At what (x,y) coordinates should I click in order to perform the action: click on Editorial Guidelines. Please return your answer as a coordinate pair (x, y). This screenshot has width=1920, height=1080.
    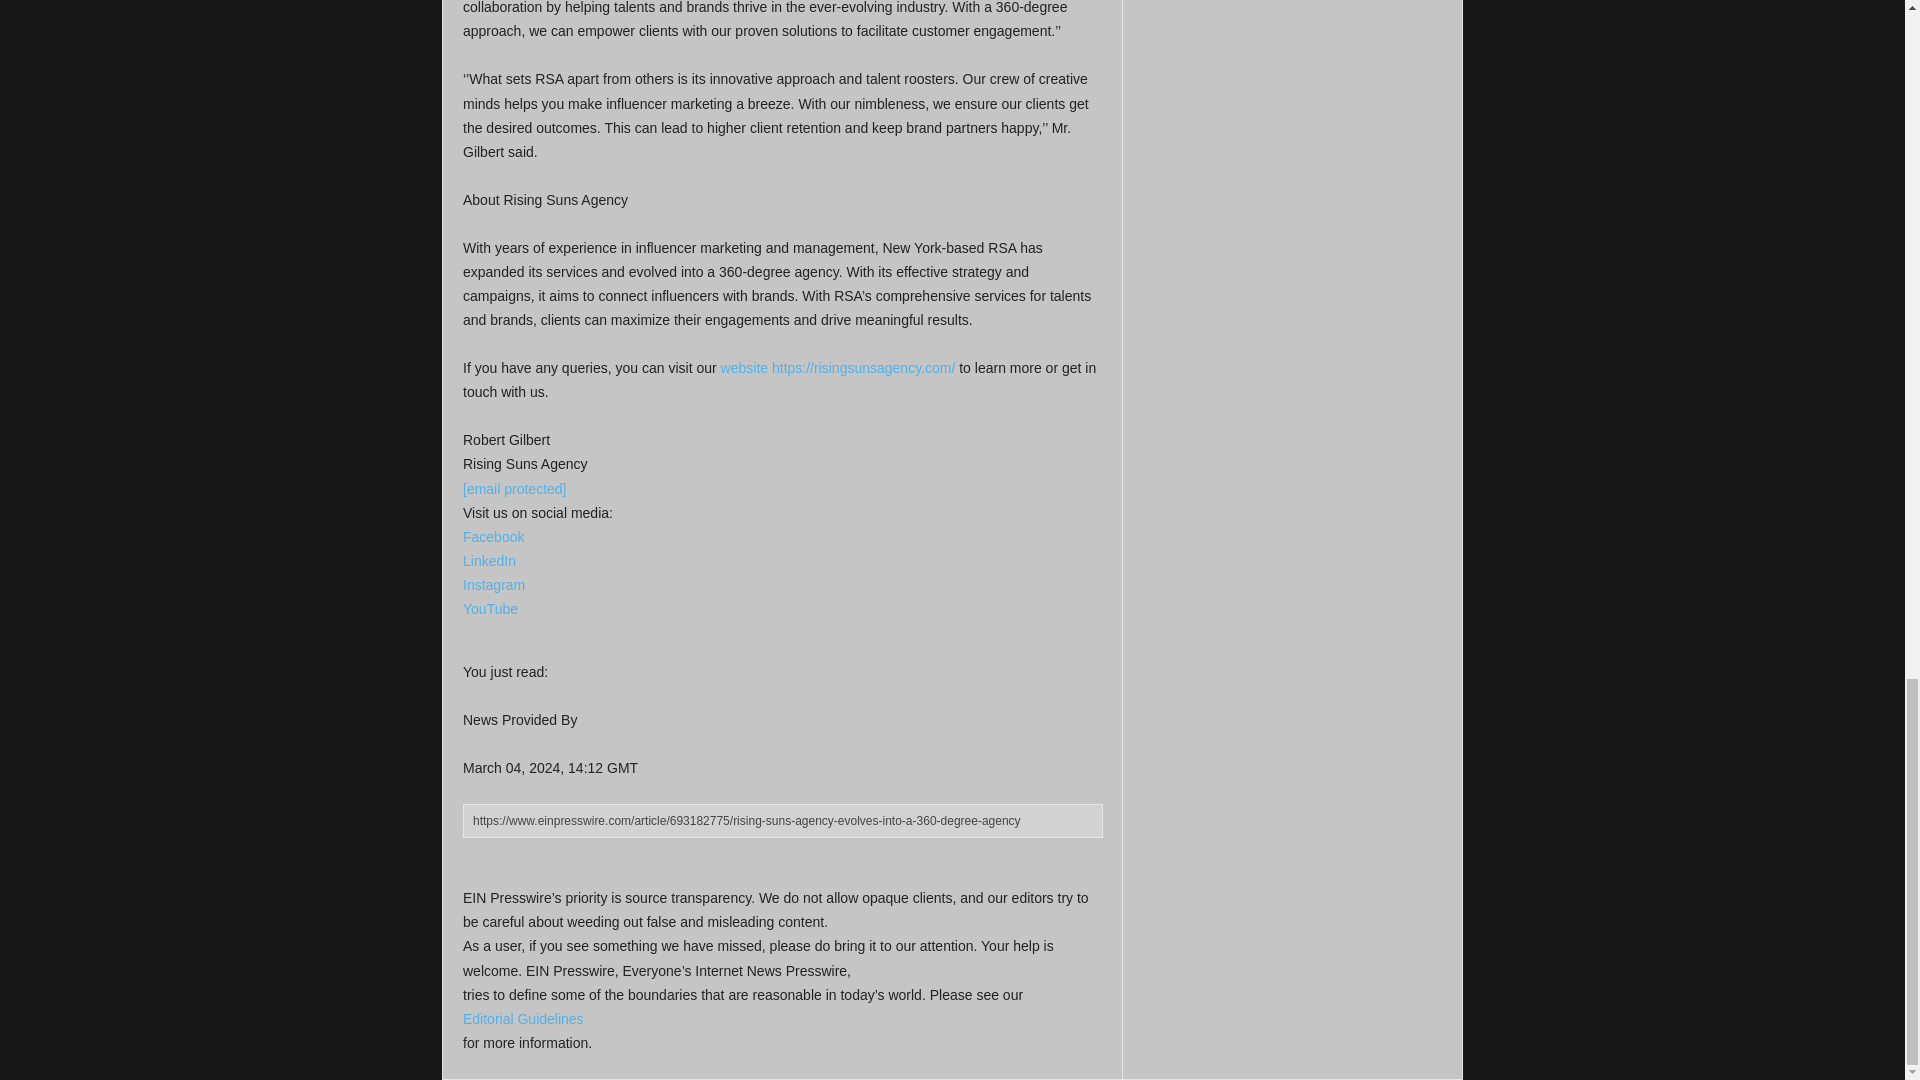
    Looking at the image, I should click on (522, 1018).